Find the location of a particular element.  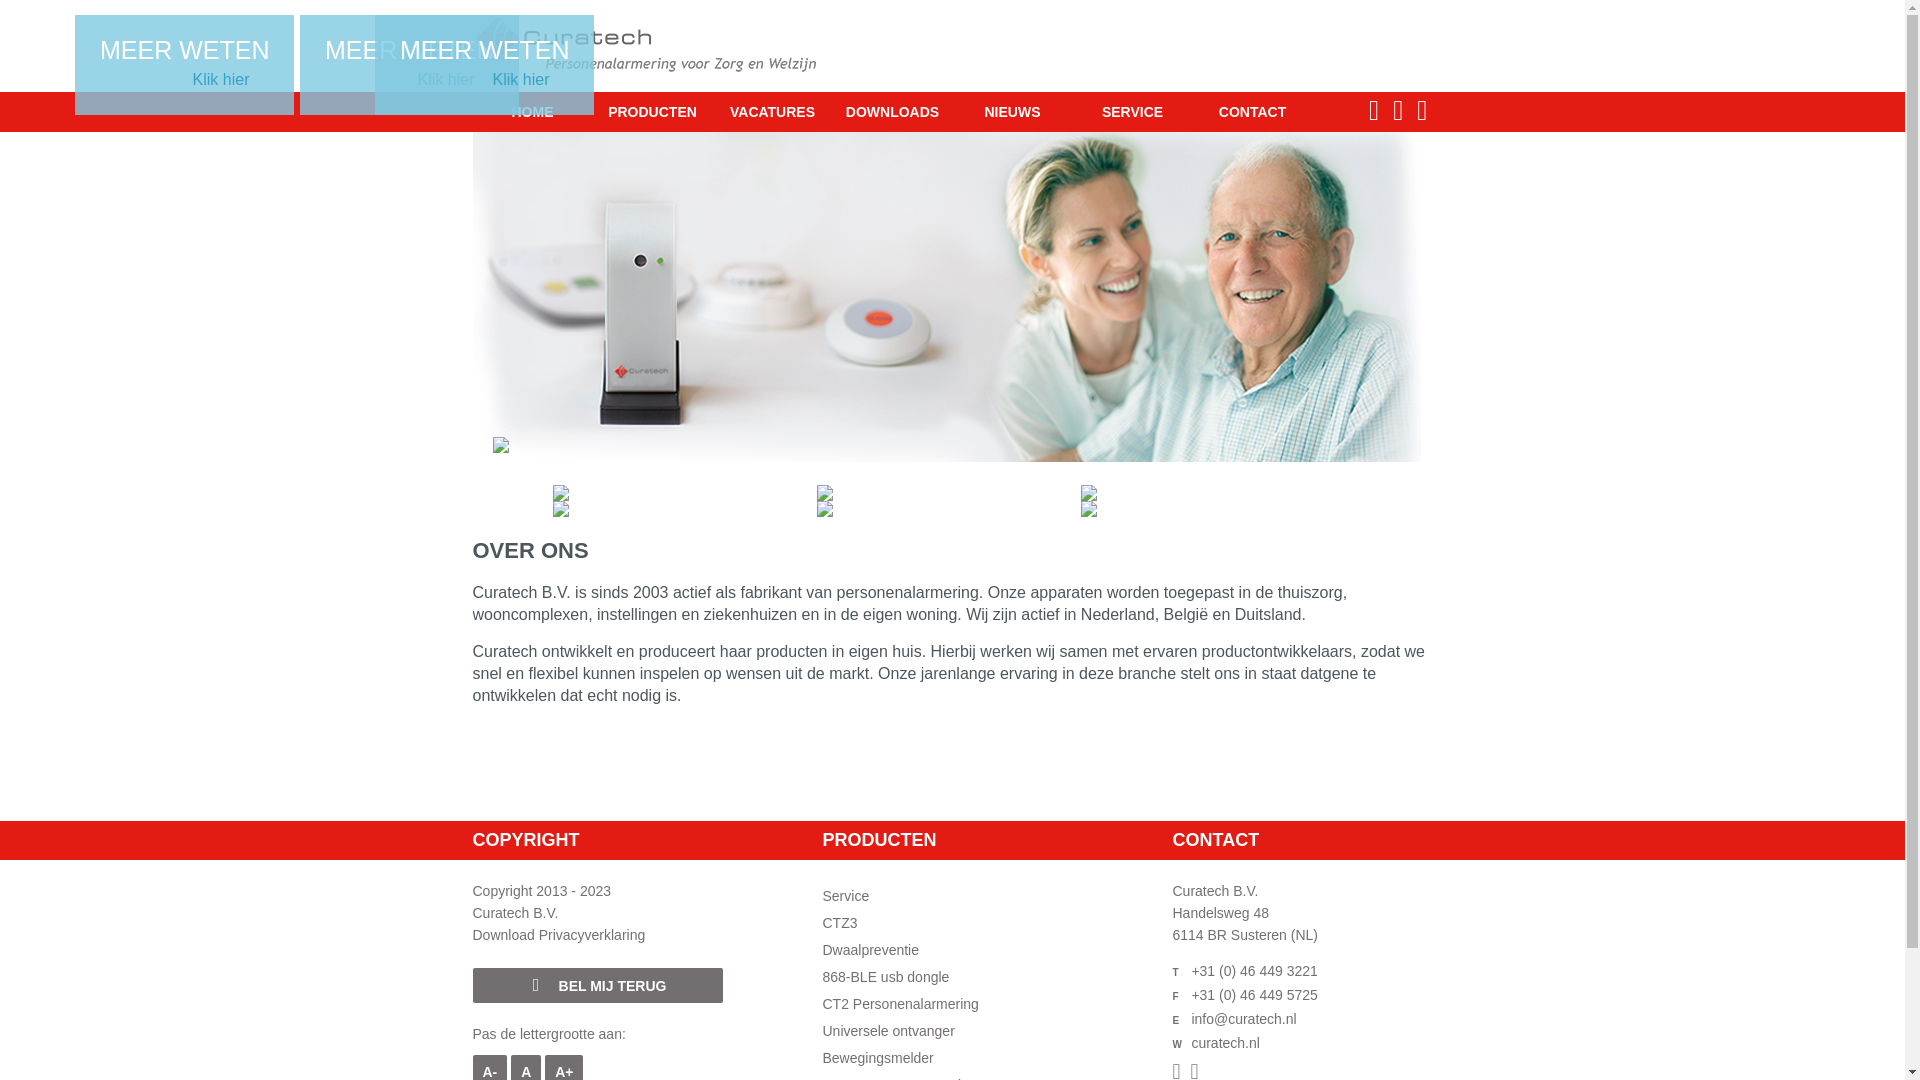

MEER WETEN
Klik hier is located at coordinates (184, 66).